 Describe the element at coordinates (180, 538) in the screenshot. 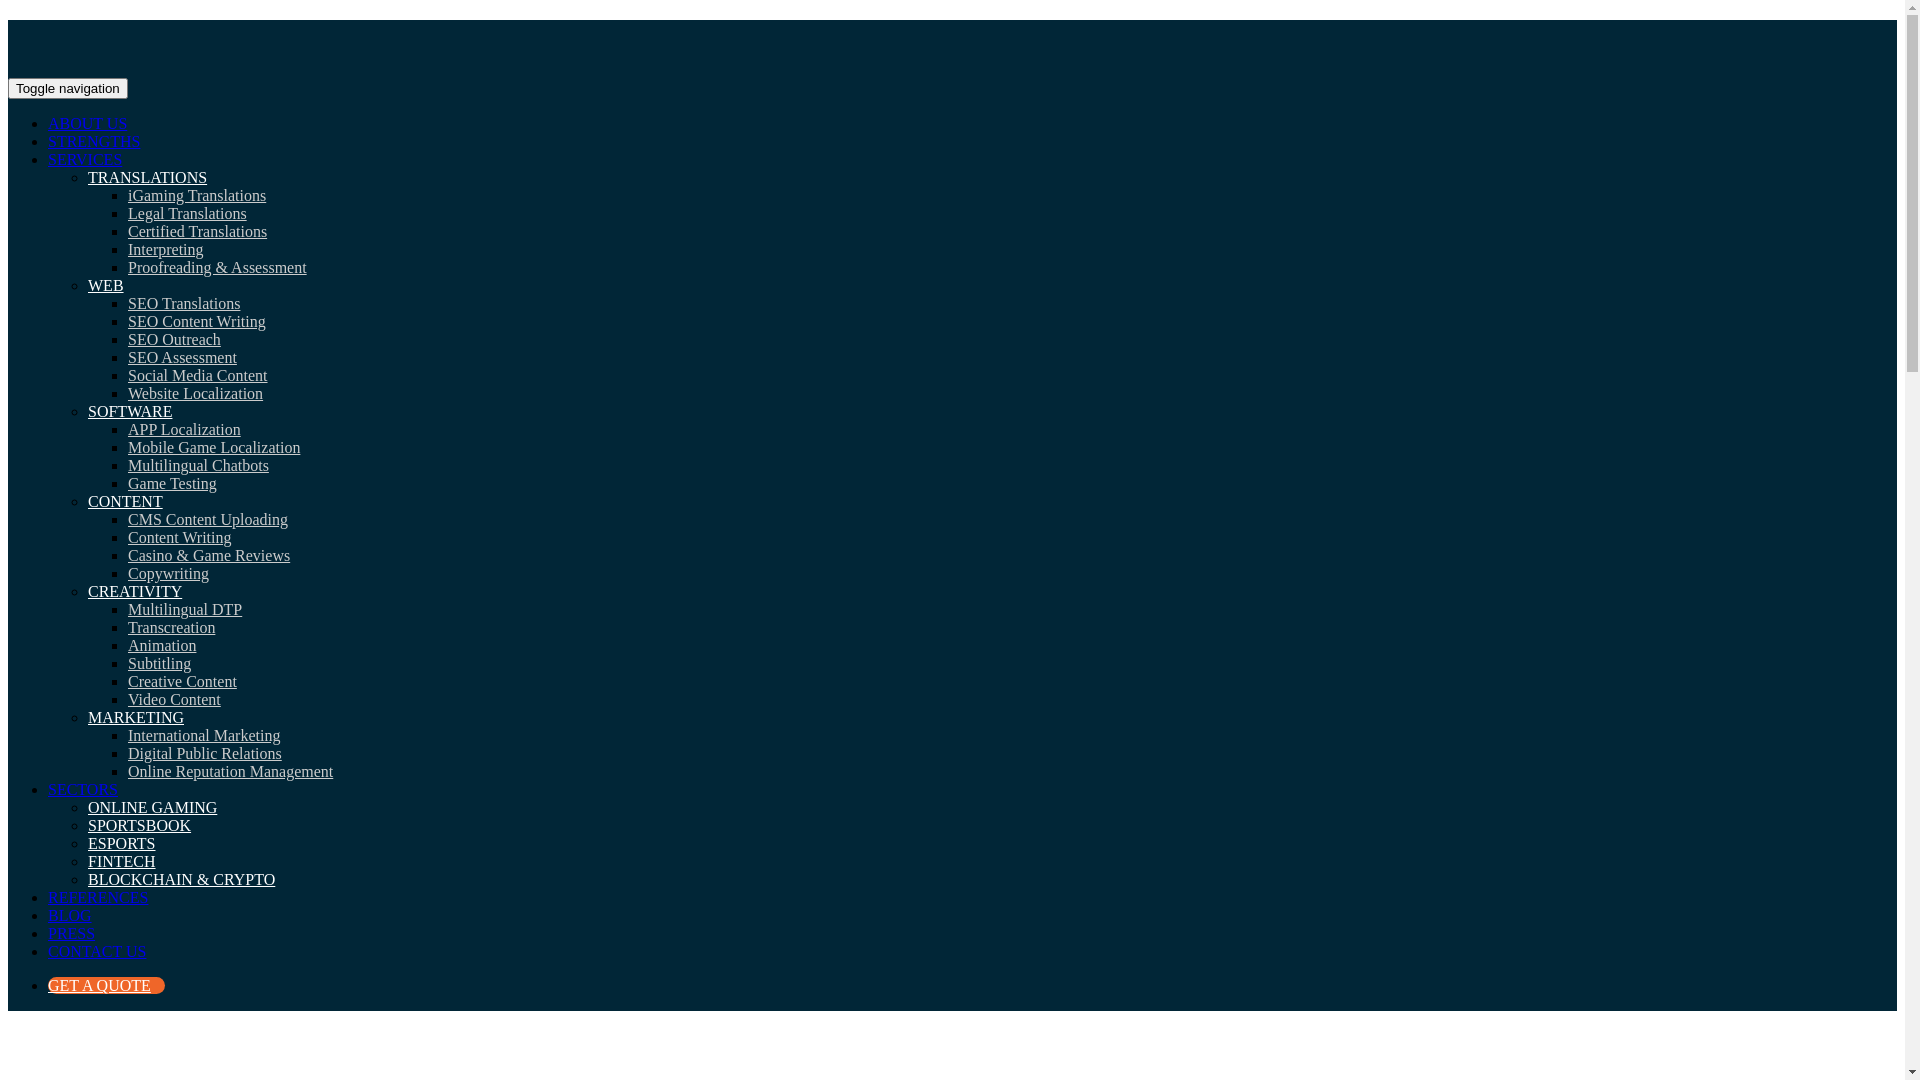

I see `Content Writing` at that location.